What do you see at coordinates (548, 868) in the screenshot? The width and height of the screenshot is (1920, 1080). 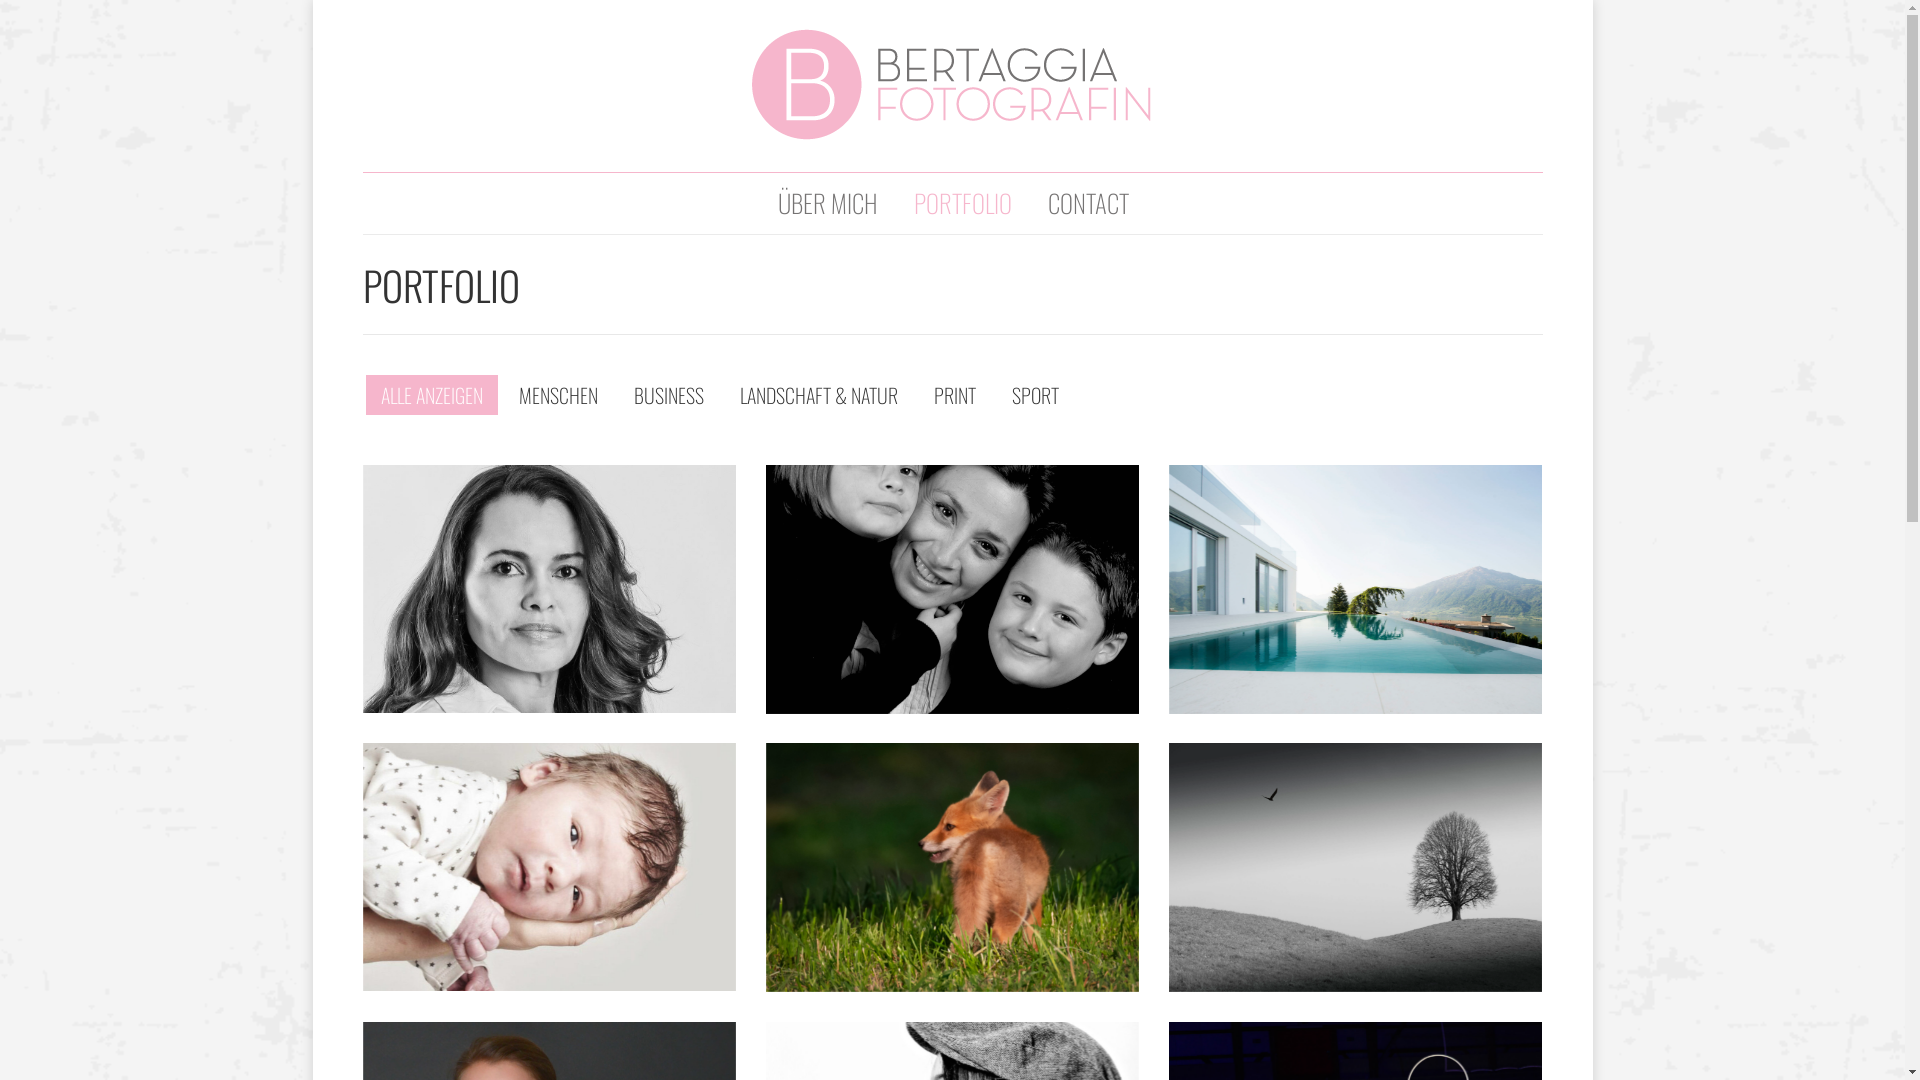 I see `bertaggia-fotografie_karten-6` at bounding box center [548, 868].